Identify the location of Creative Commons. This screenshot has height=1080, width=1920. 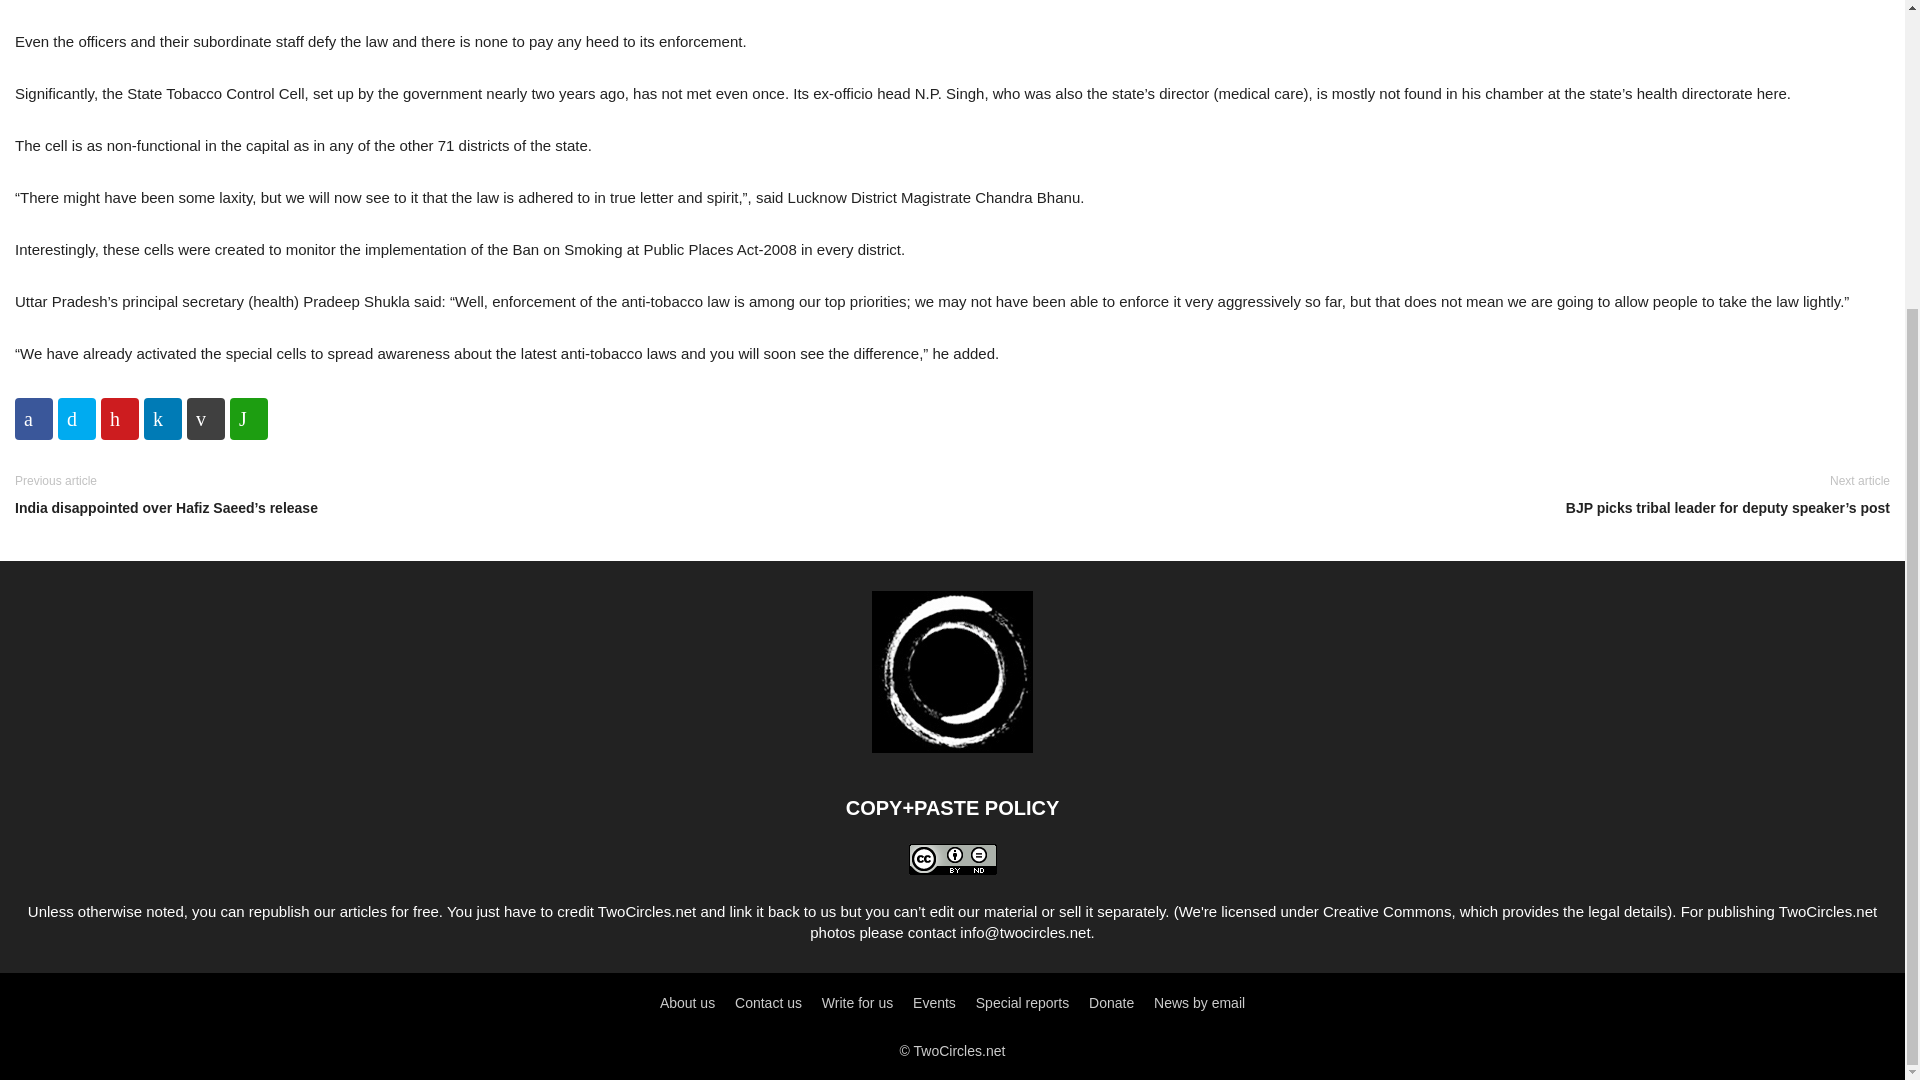
(1386, 911).